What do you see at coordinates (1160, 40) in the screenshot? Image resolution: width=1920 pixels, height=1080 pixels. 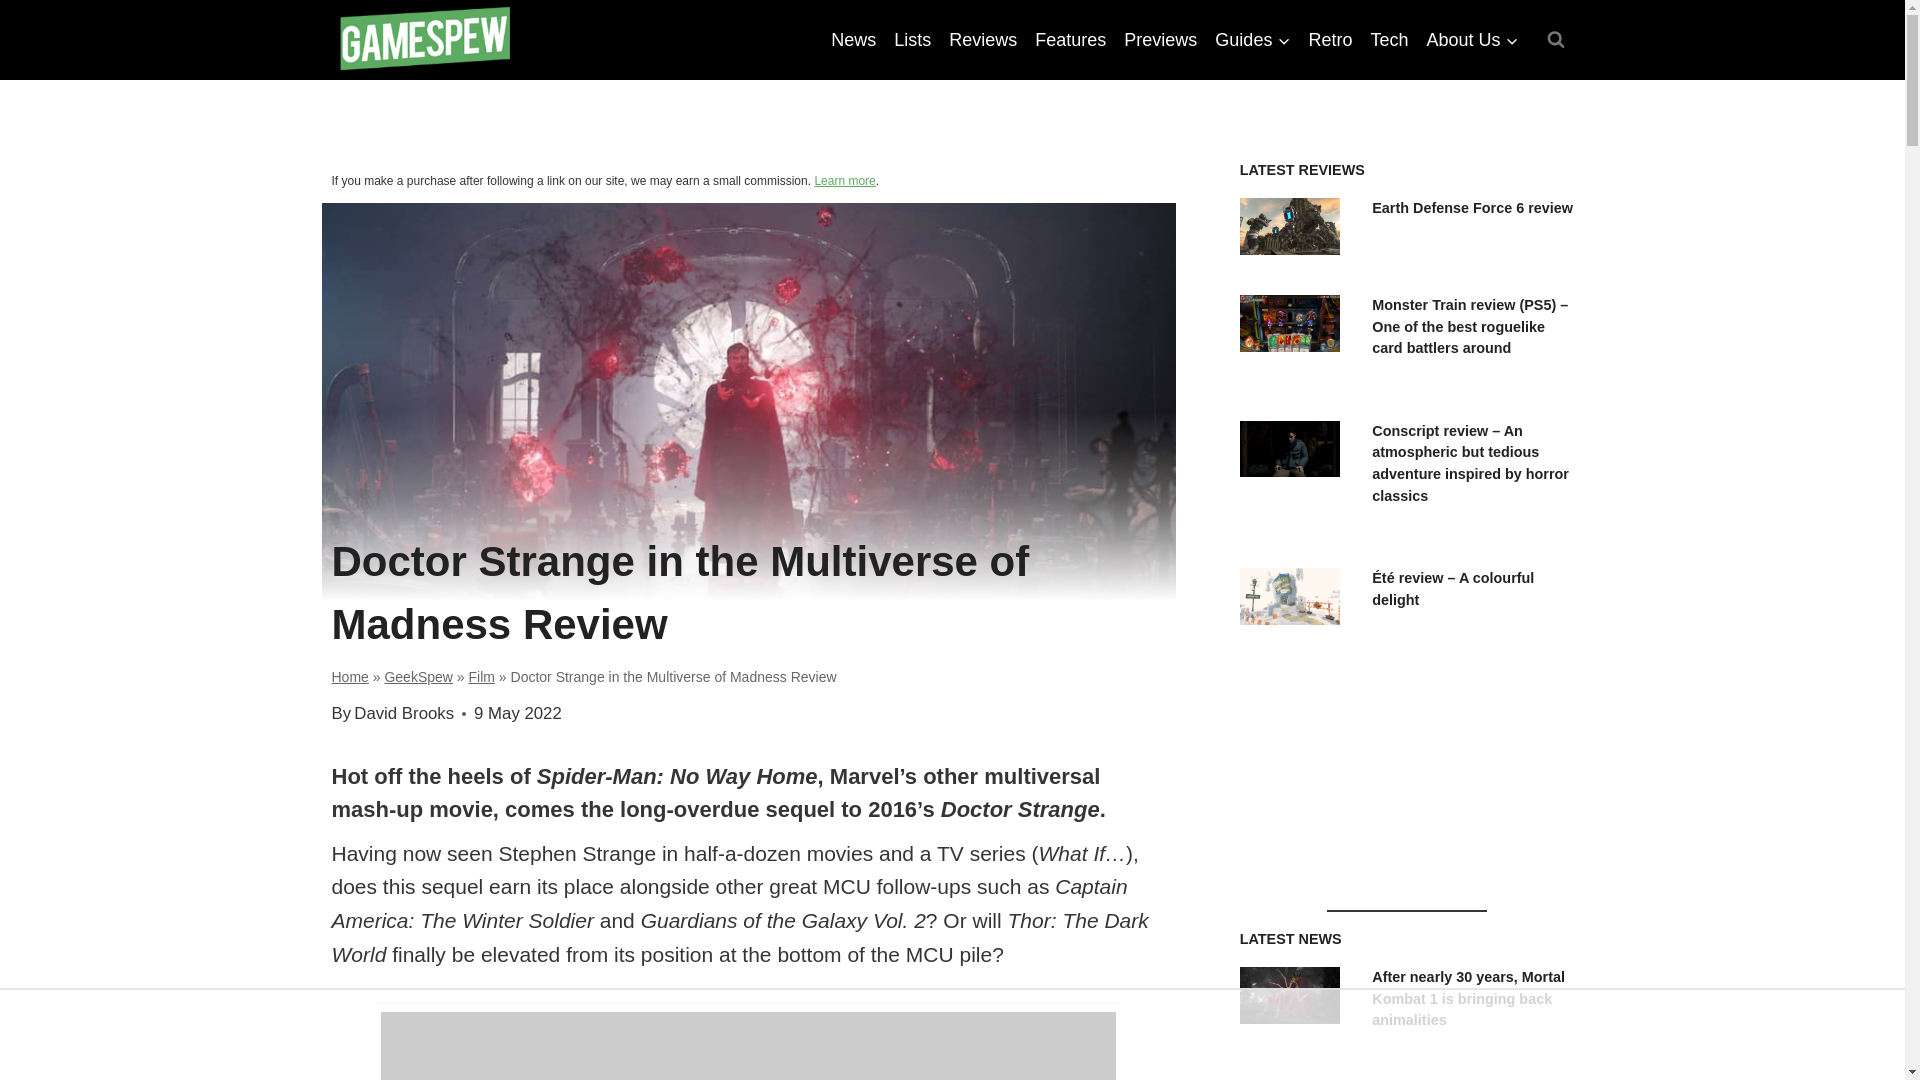 I see `Previews` at bounding box center [1160, 40].